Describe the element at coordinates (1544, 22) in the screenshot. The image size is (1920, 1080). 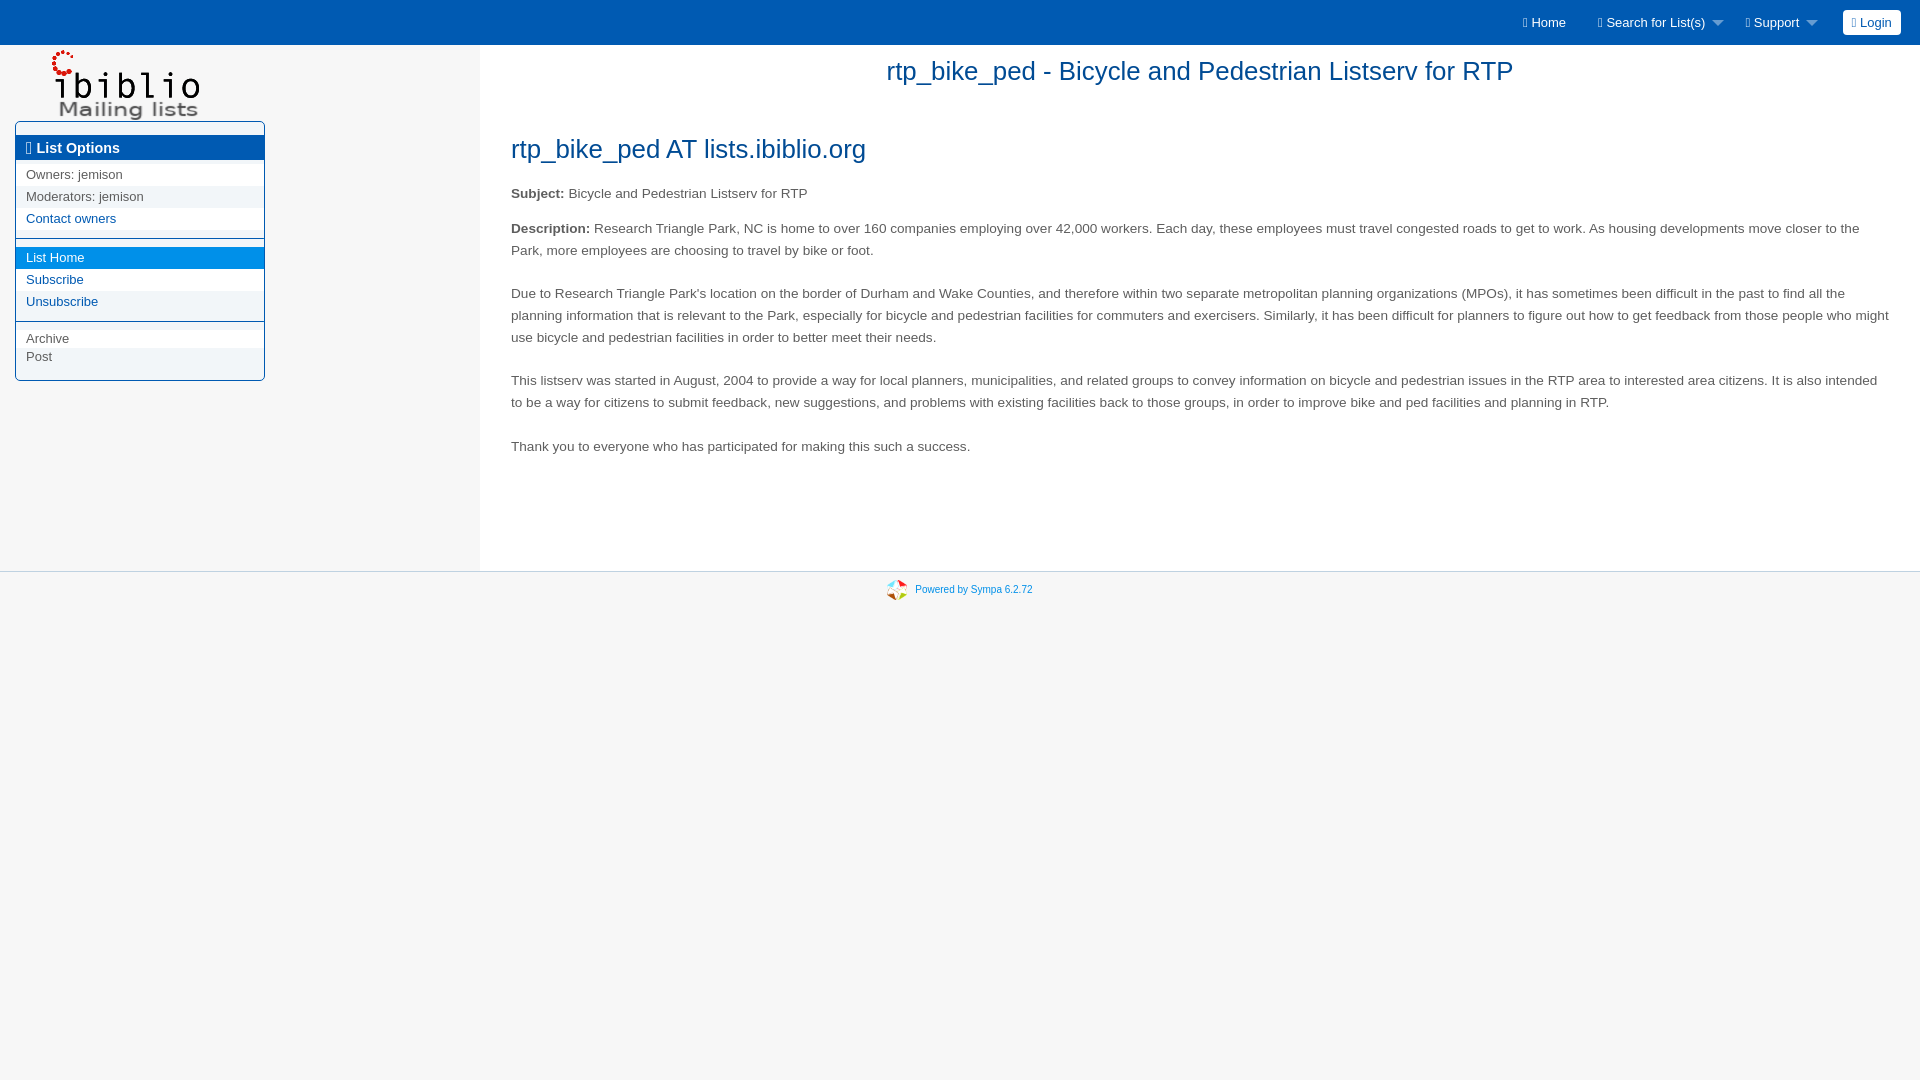
I see `Home` at that location.